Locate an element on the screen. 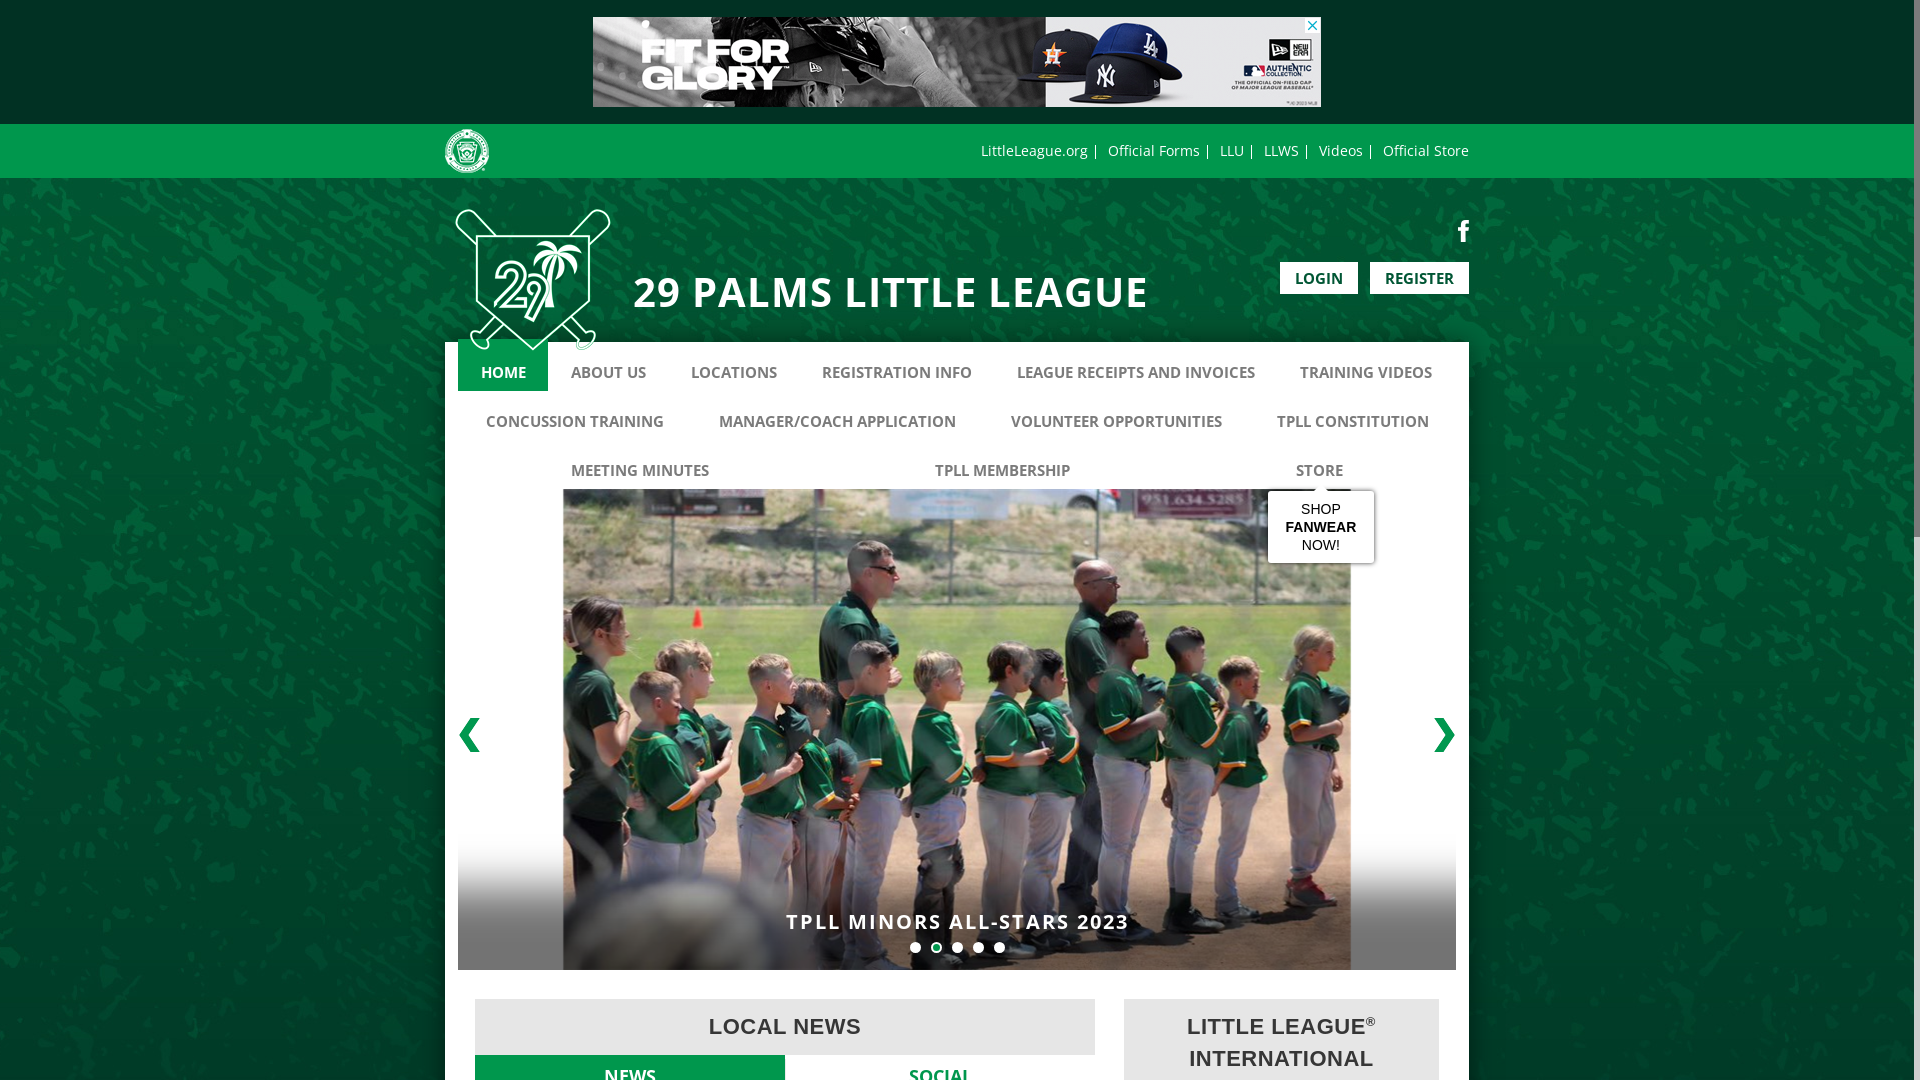 This screenshot has width=1920, height=1080. Official Forms is located at coordinates (1154, 150).